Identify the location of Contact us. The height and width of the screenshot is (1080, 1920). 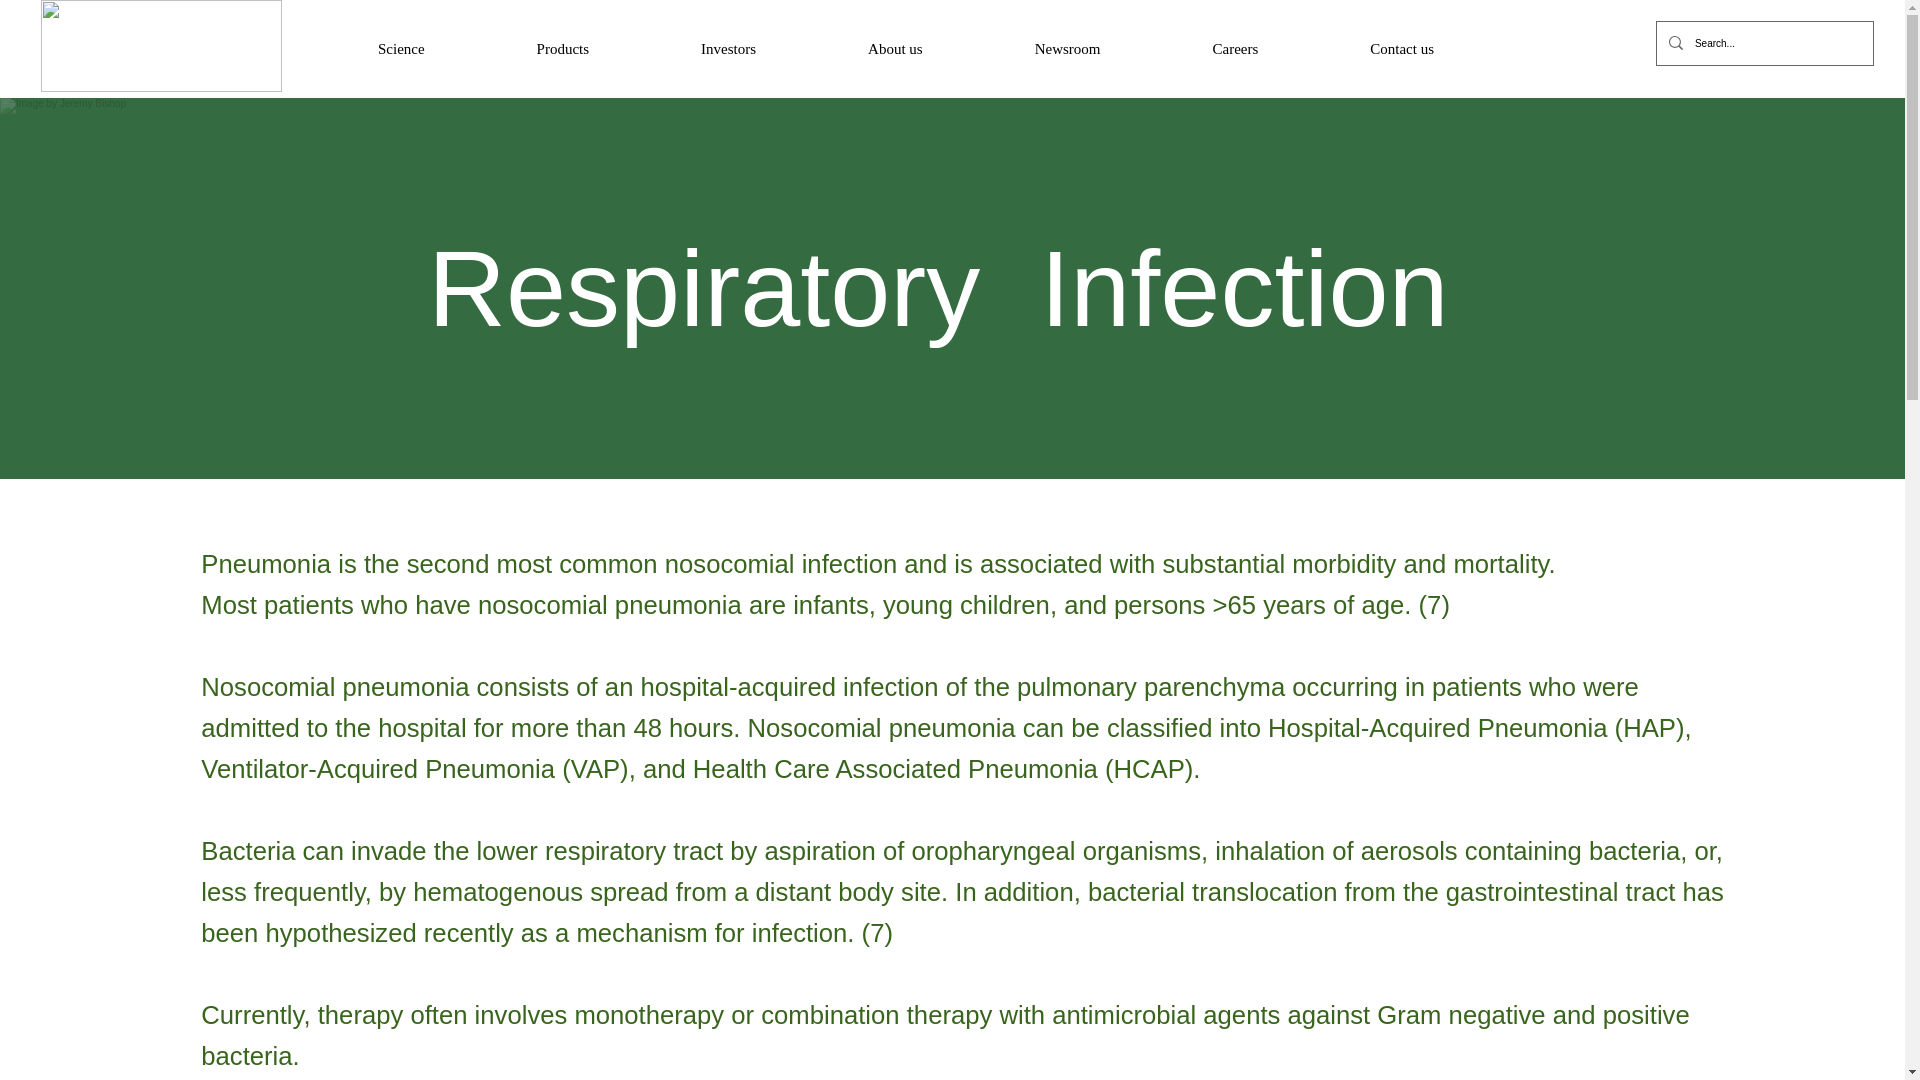
(1401, 50).